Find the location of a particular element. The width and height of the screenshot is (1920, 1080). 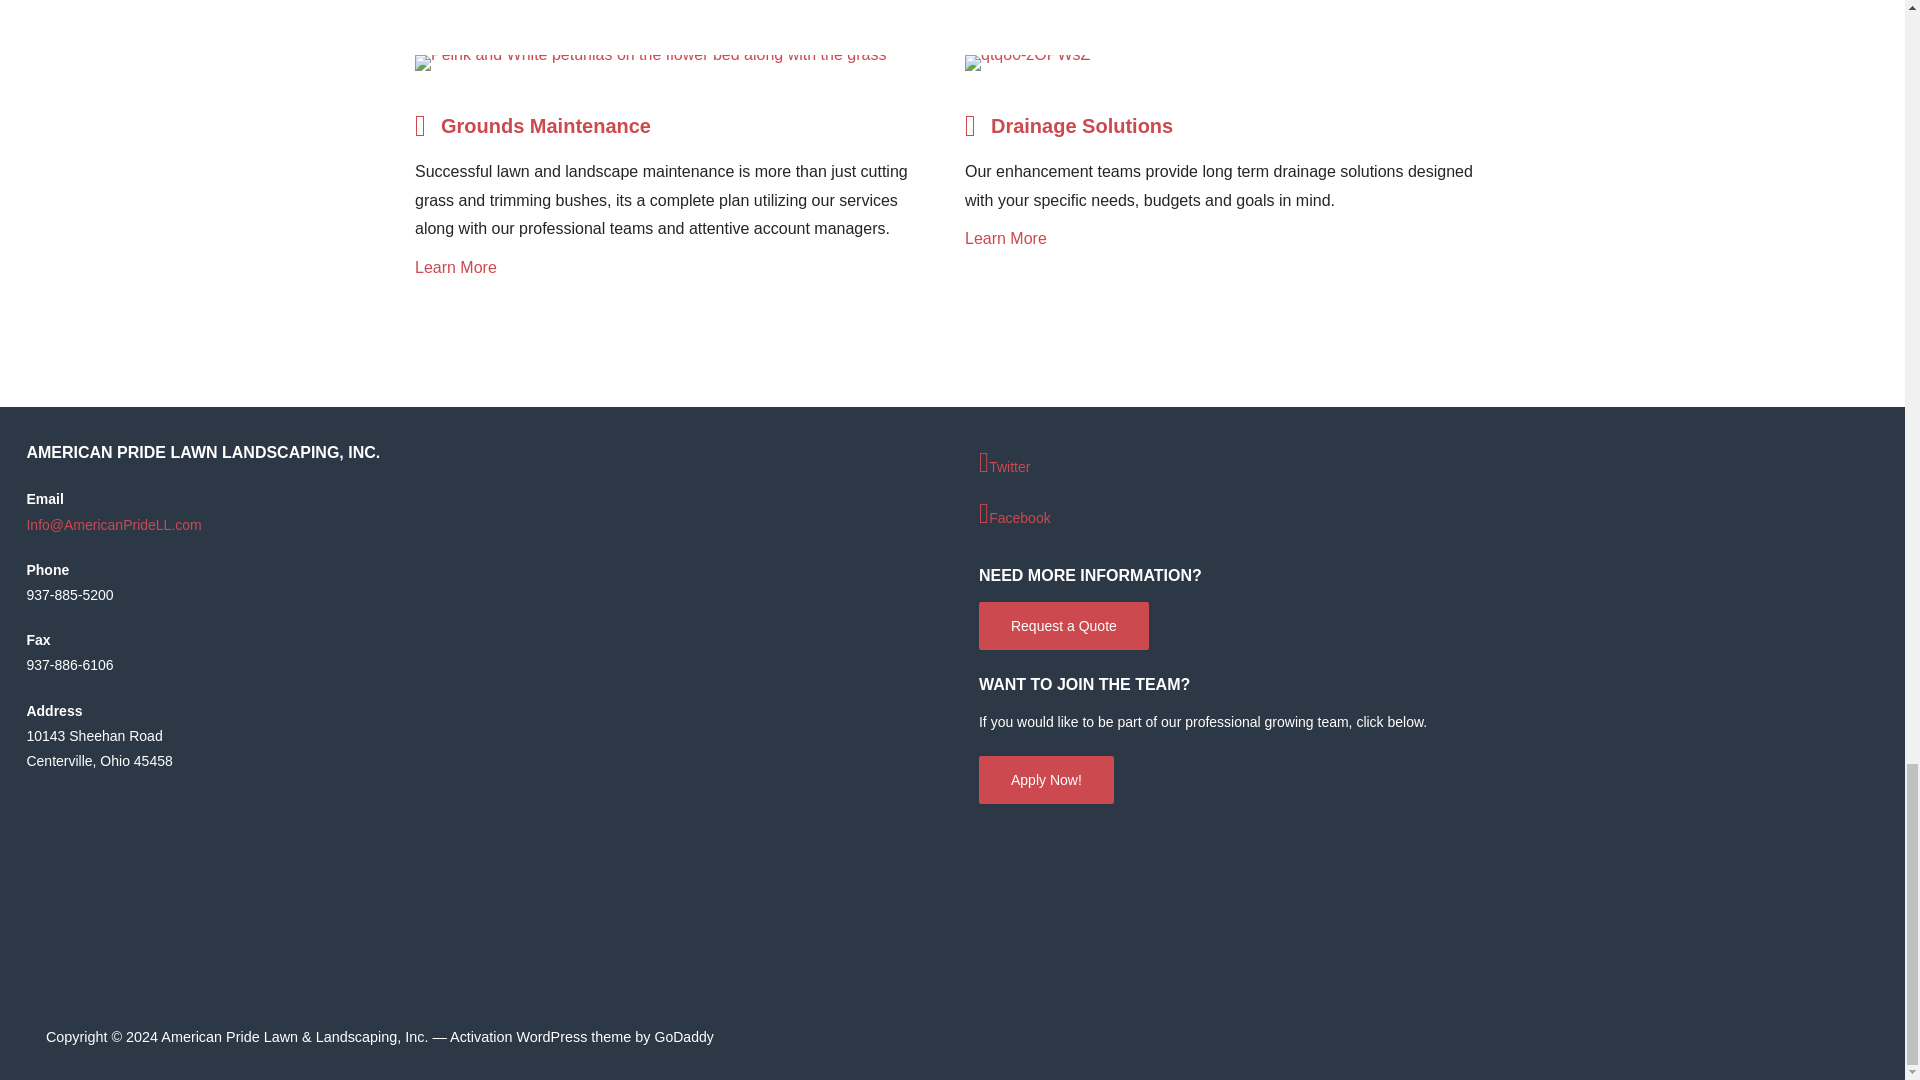

Pink and White Petunias is located at coordinates (650, 63).